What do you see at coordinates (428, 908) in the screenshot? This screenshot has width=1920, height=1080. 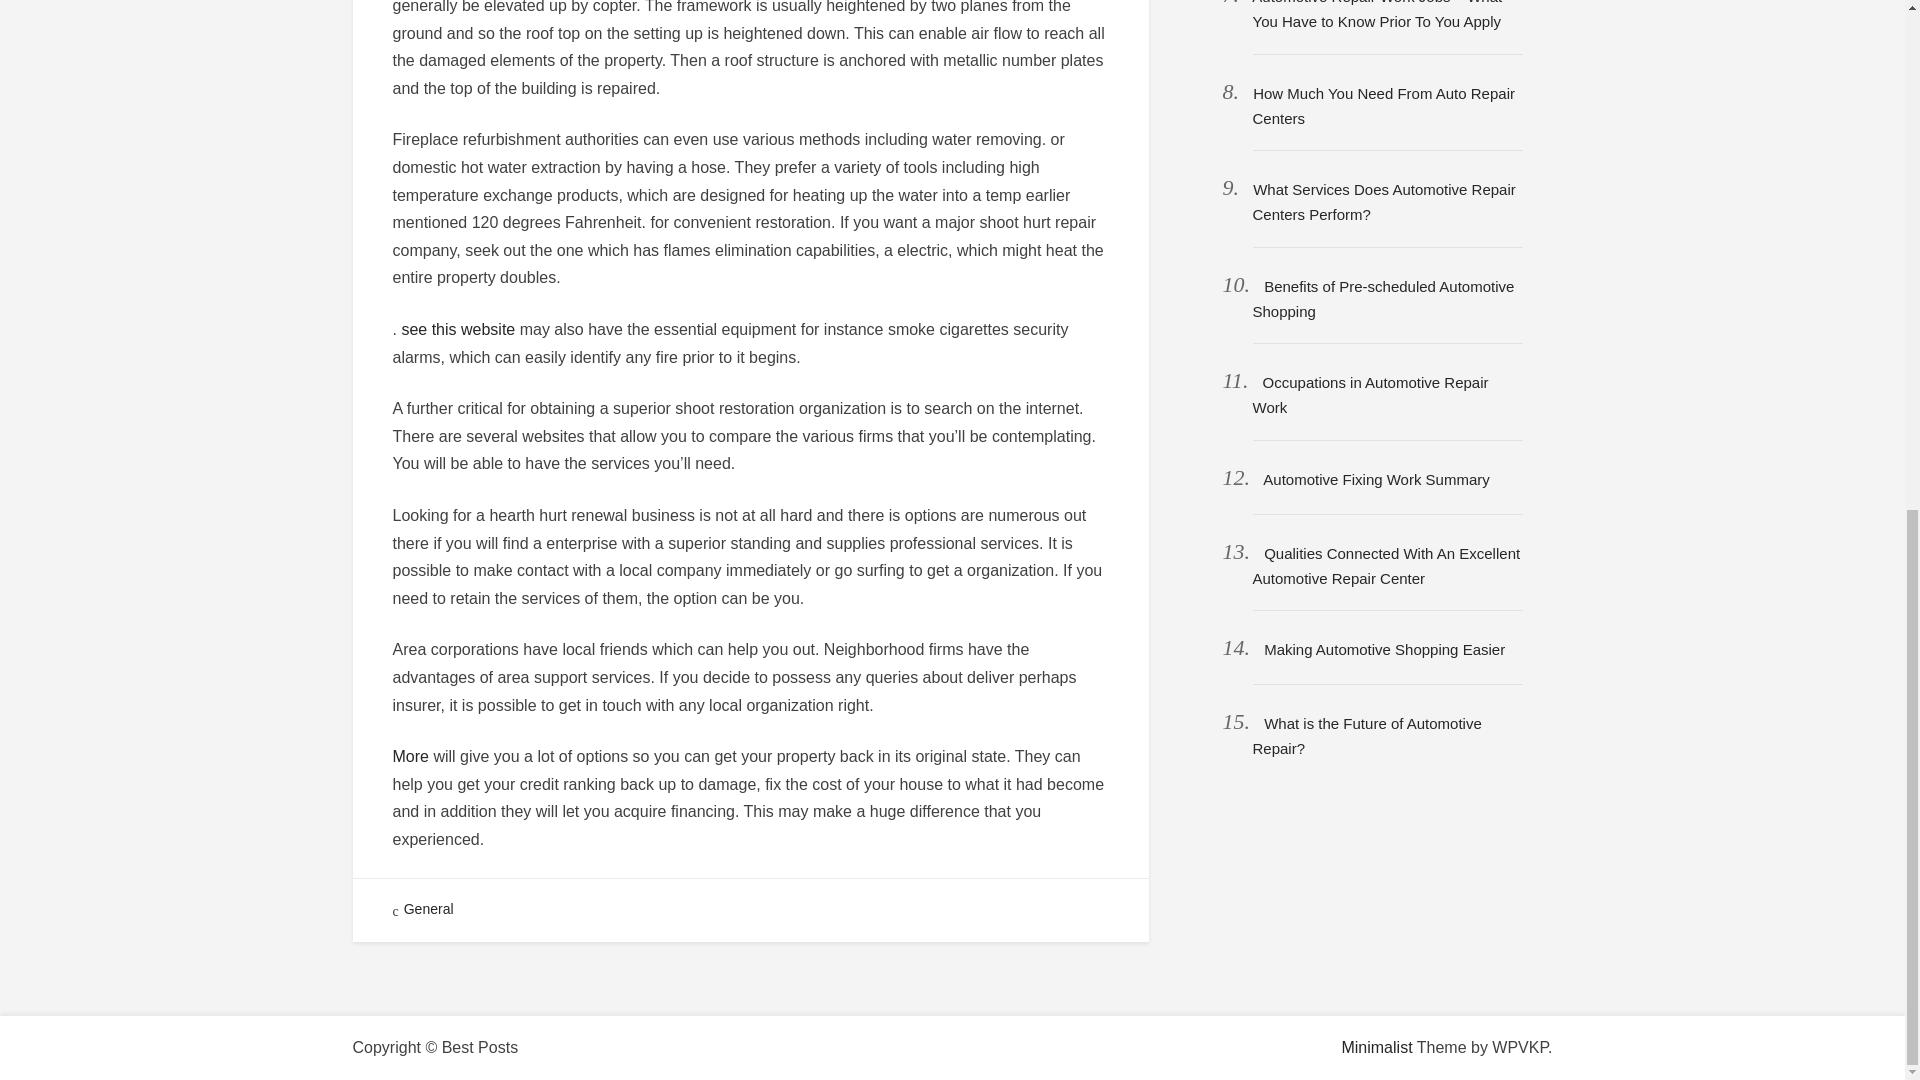 I see `General` at bounding box center [428, 908].